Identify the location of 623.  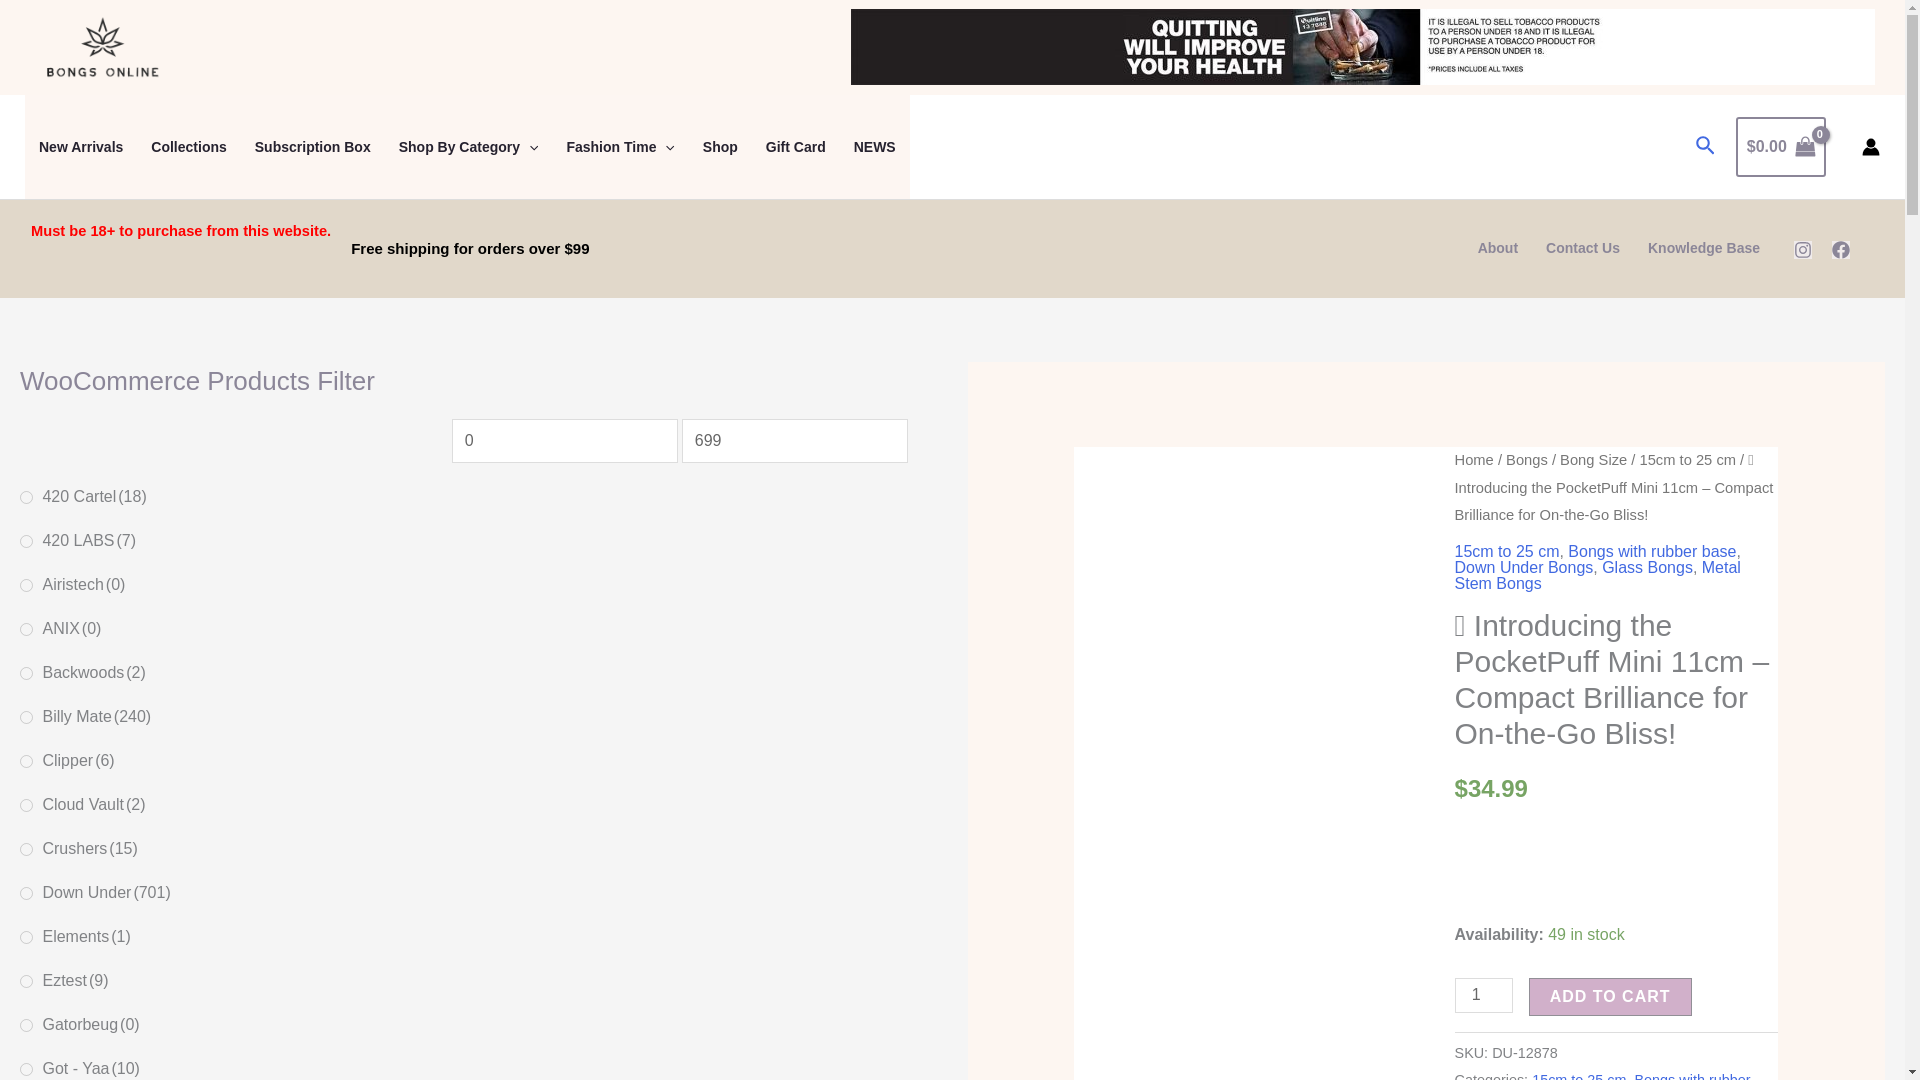
(26, 806).